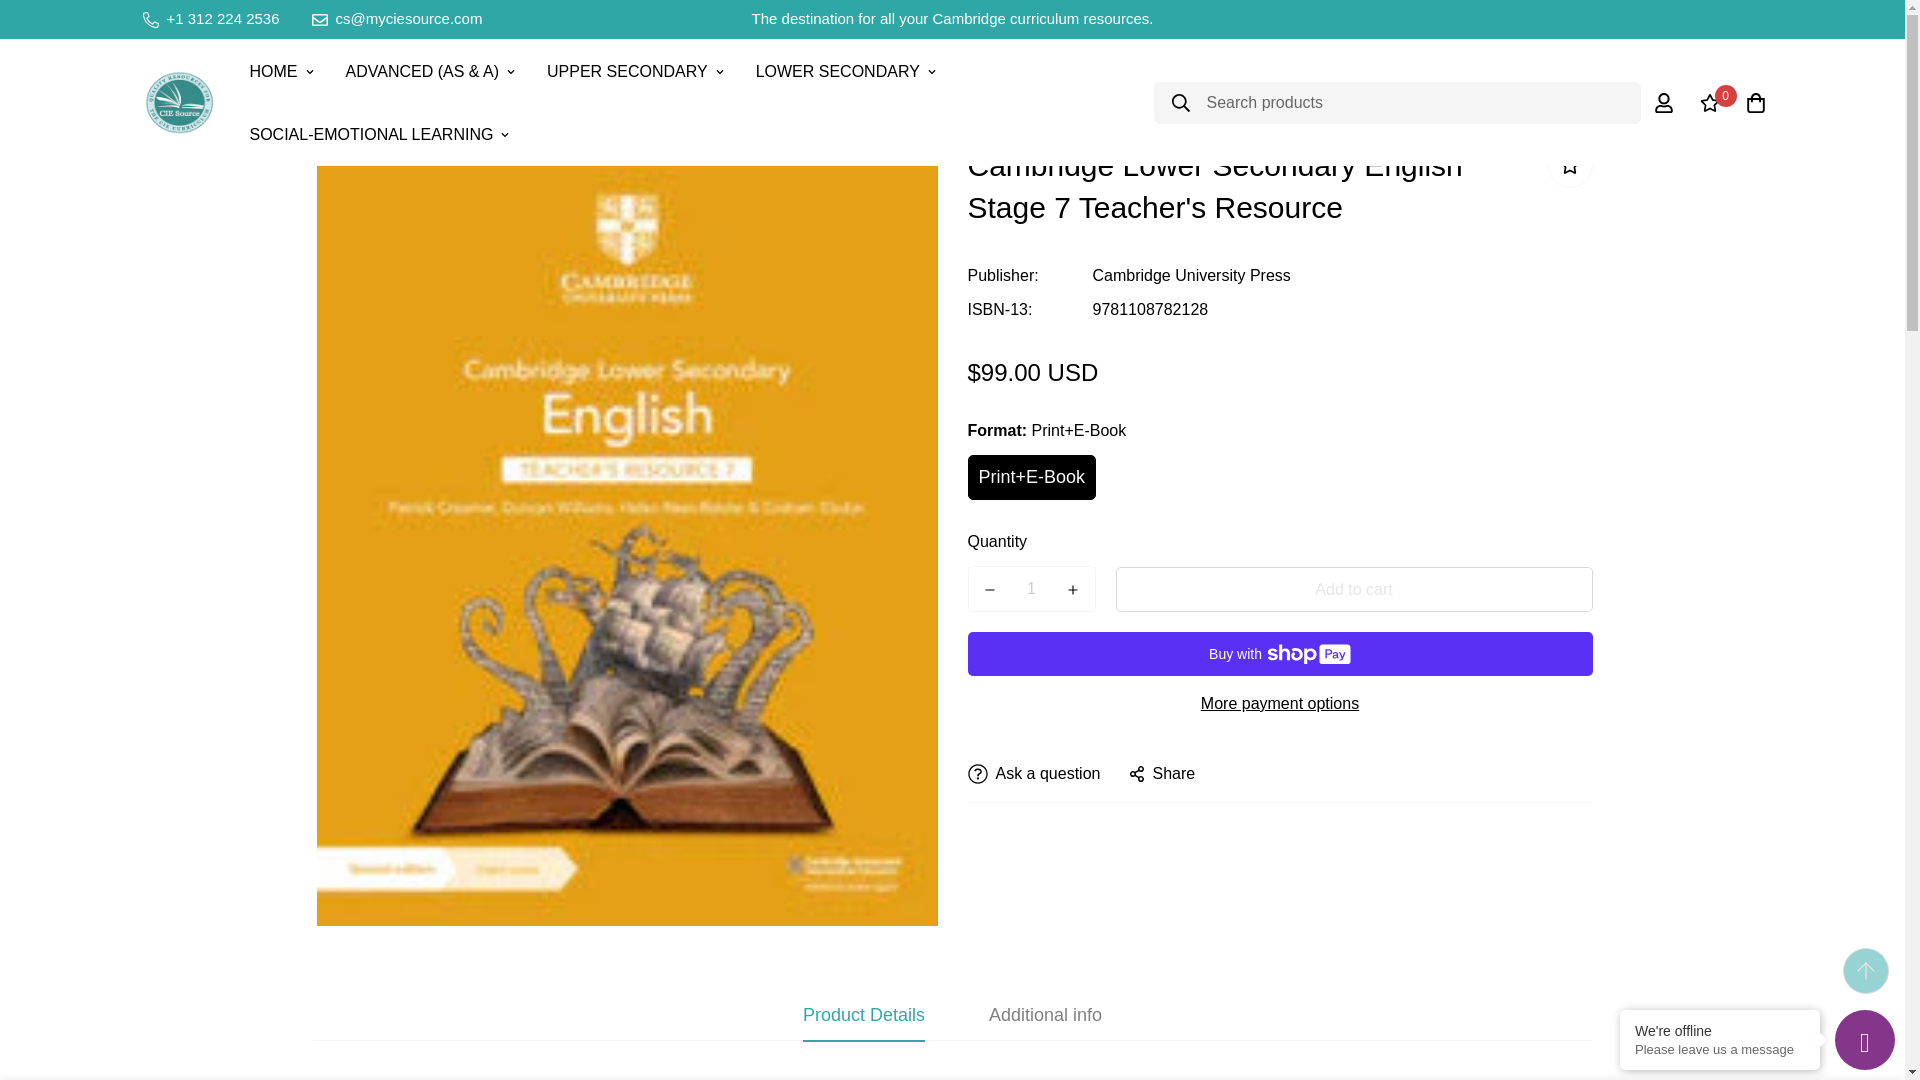  Describe the element at coordinates (380, 134) in the screenshot. I see `SOCIAL-EMOTIONAL LEARNING` at that location.